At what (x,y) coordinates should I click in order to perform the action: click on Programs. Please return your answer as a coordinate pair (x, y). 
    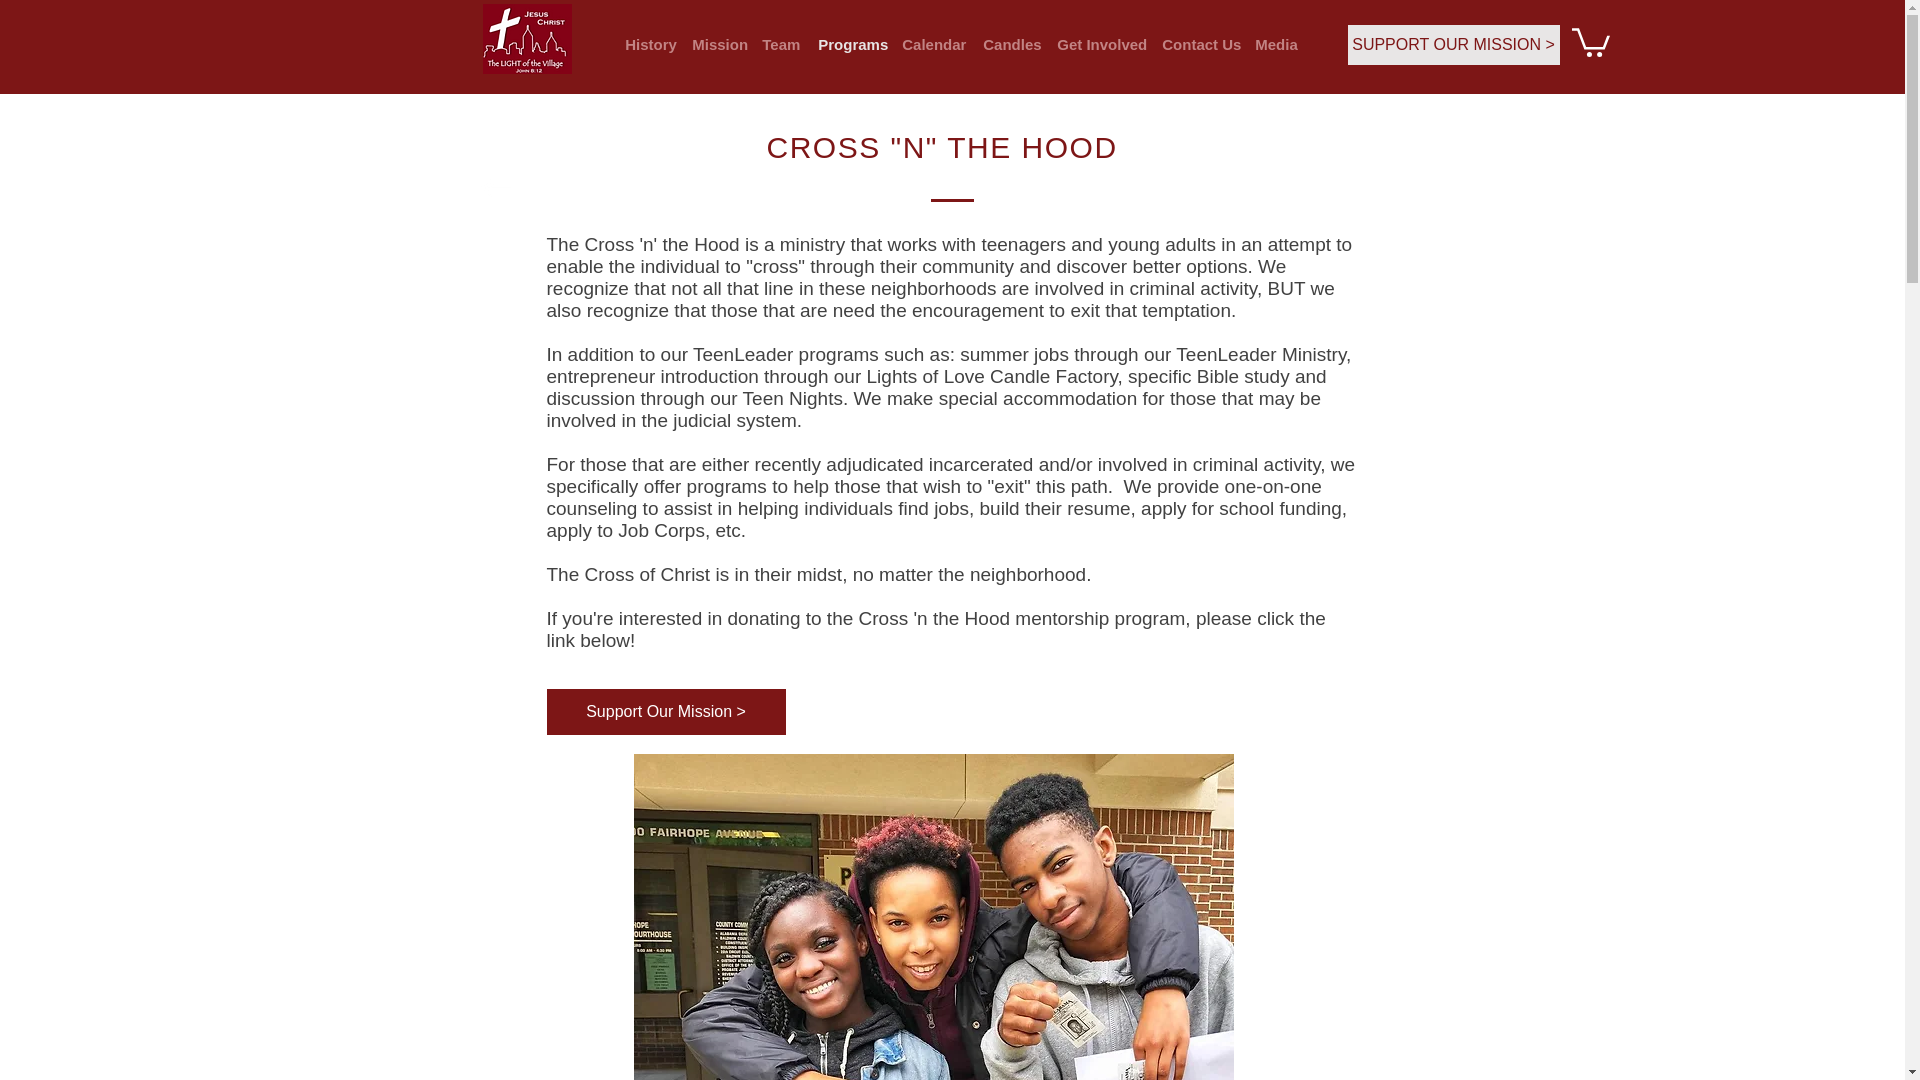
    Looking at the image, I should click on (850, 45).